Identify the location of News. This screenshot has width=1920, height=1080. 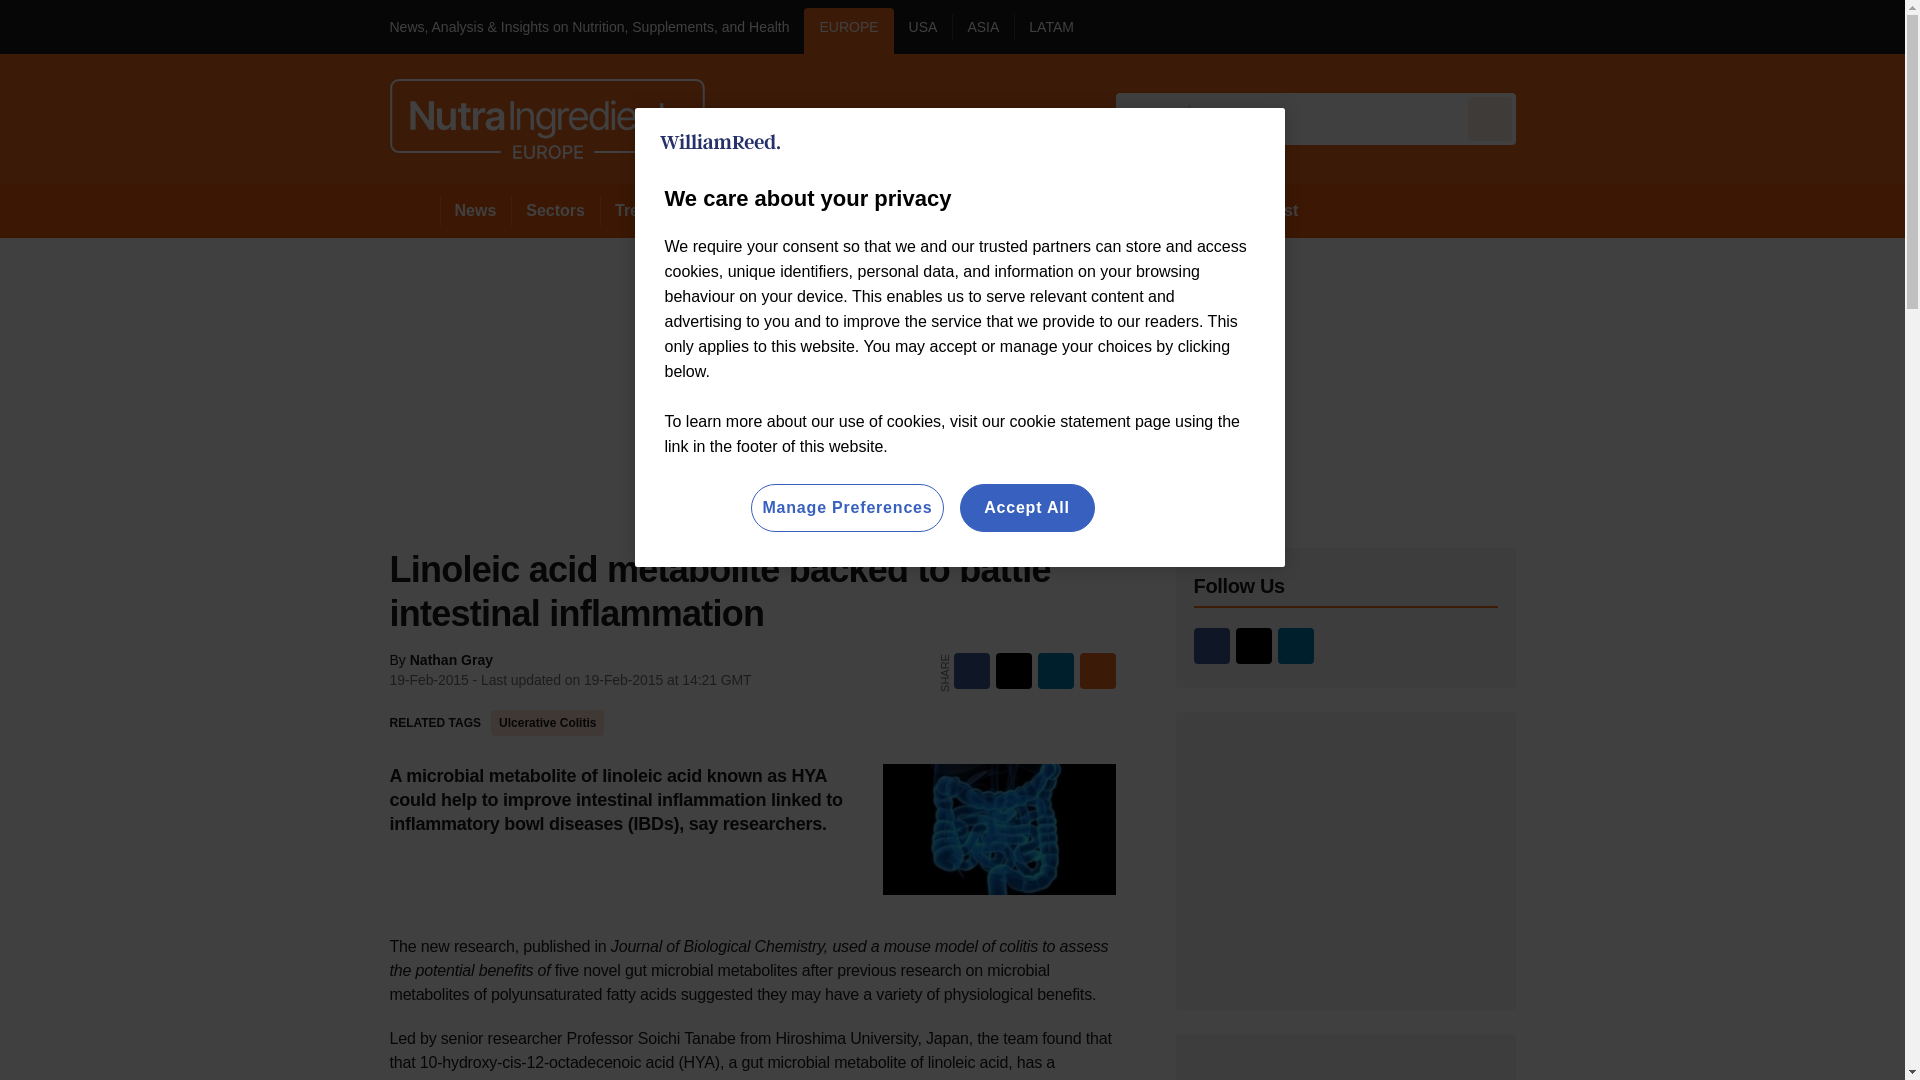
(476, 210).